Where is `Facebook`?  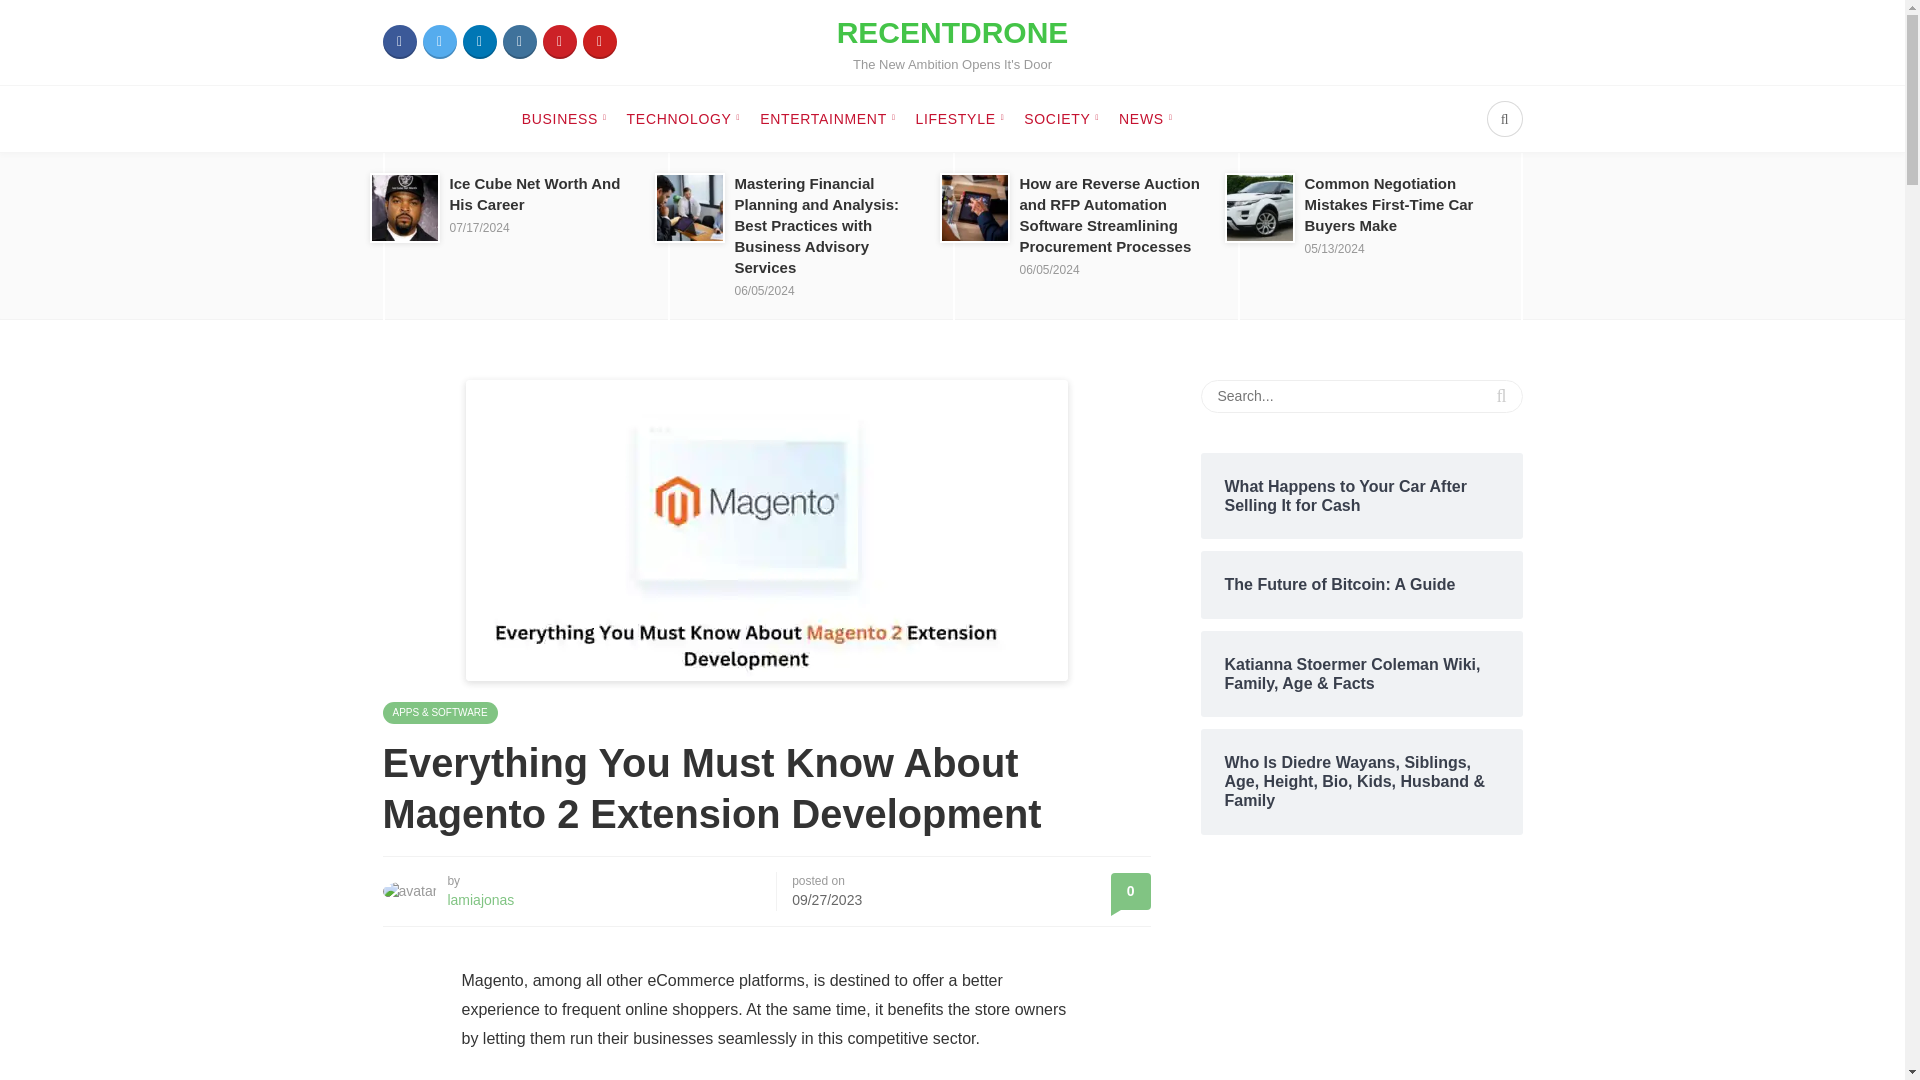 Facebook is located at coordinates (953, 42).